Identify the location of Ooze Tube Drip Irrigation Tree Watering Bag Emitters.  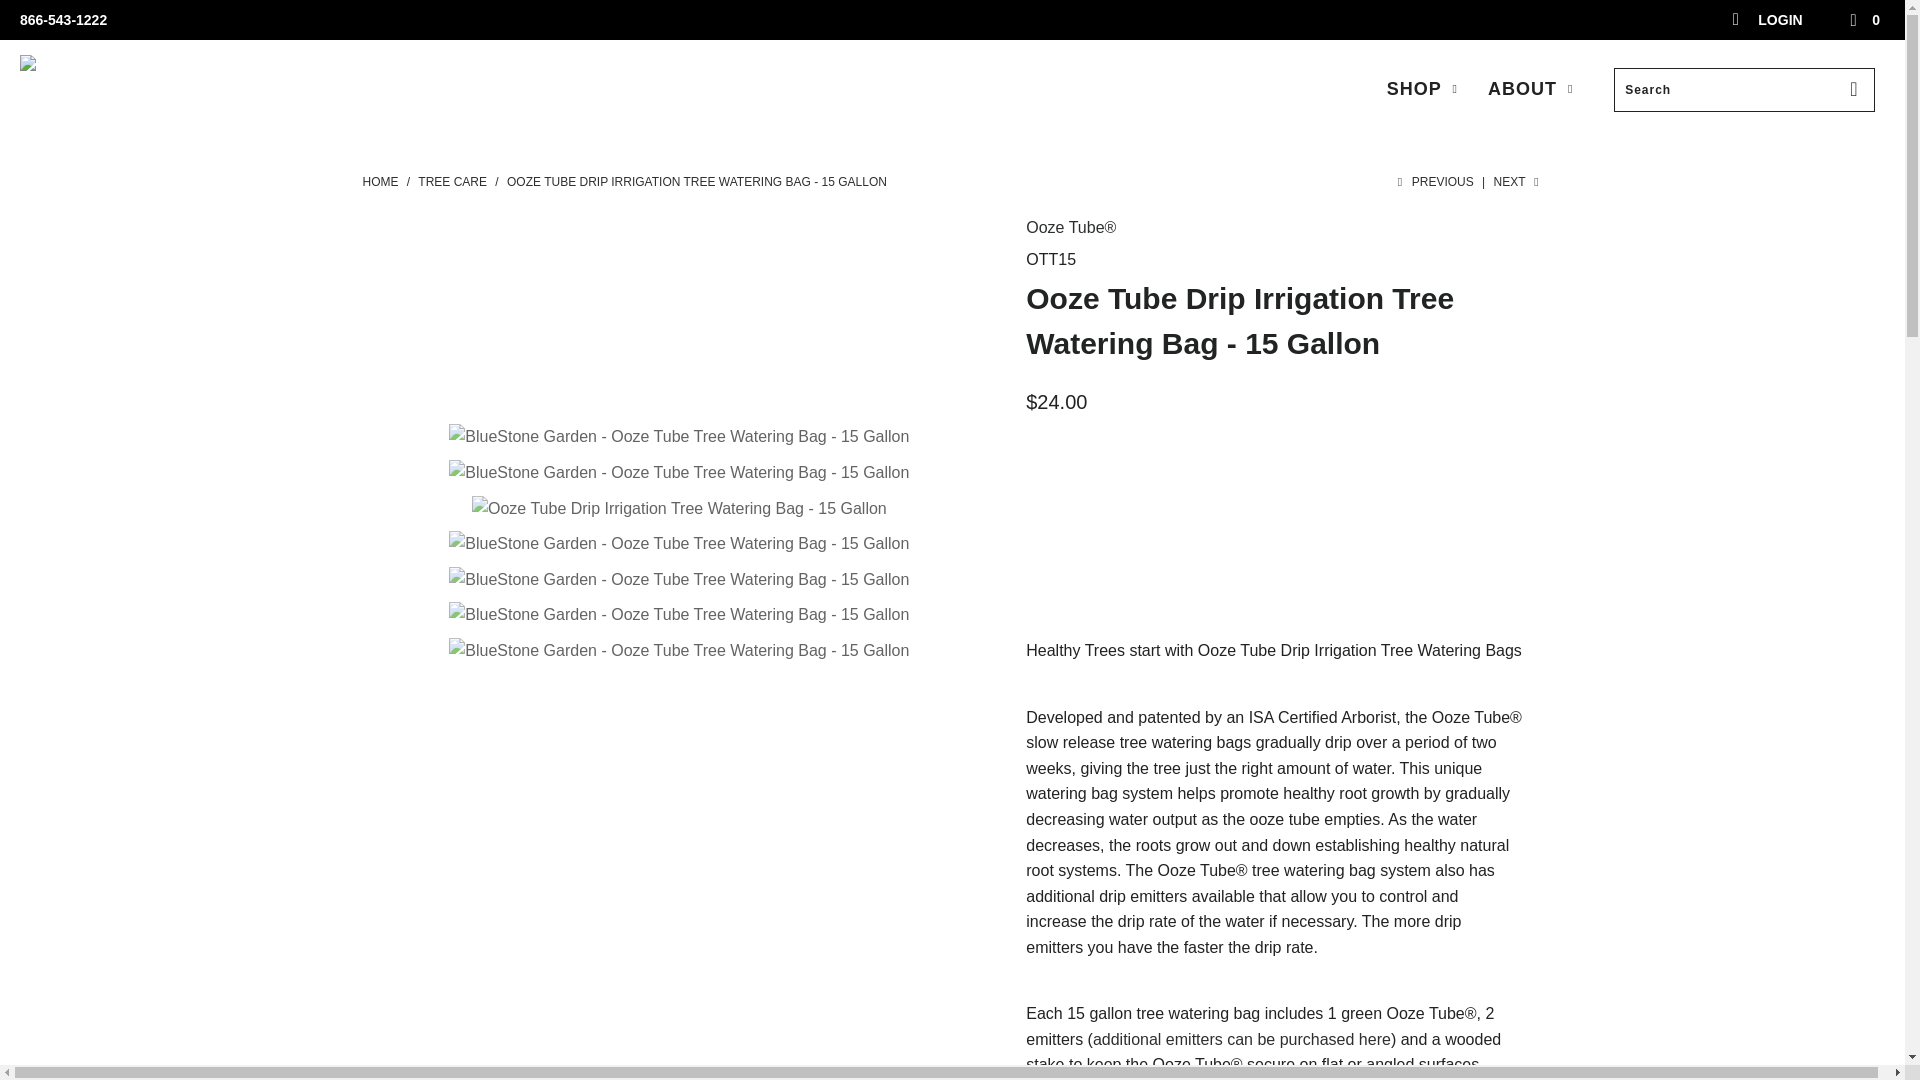
(1241, 1039).